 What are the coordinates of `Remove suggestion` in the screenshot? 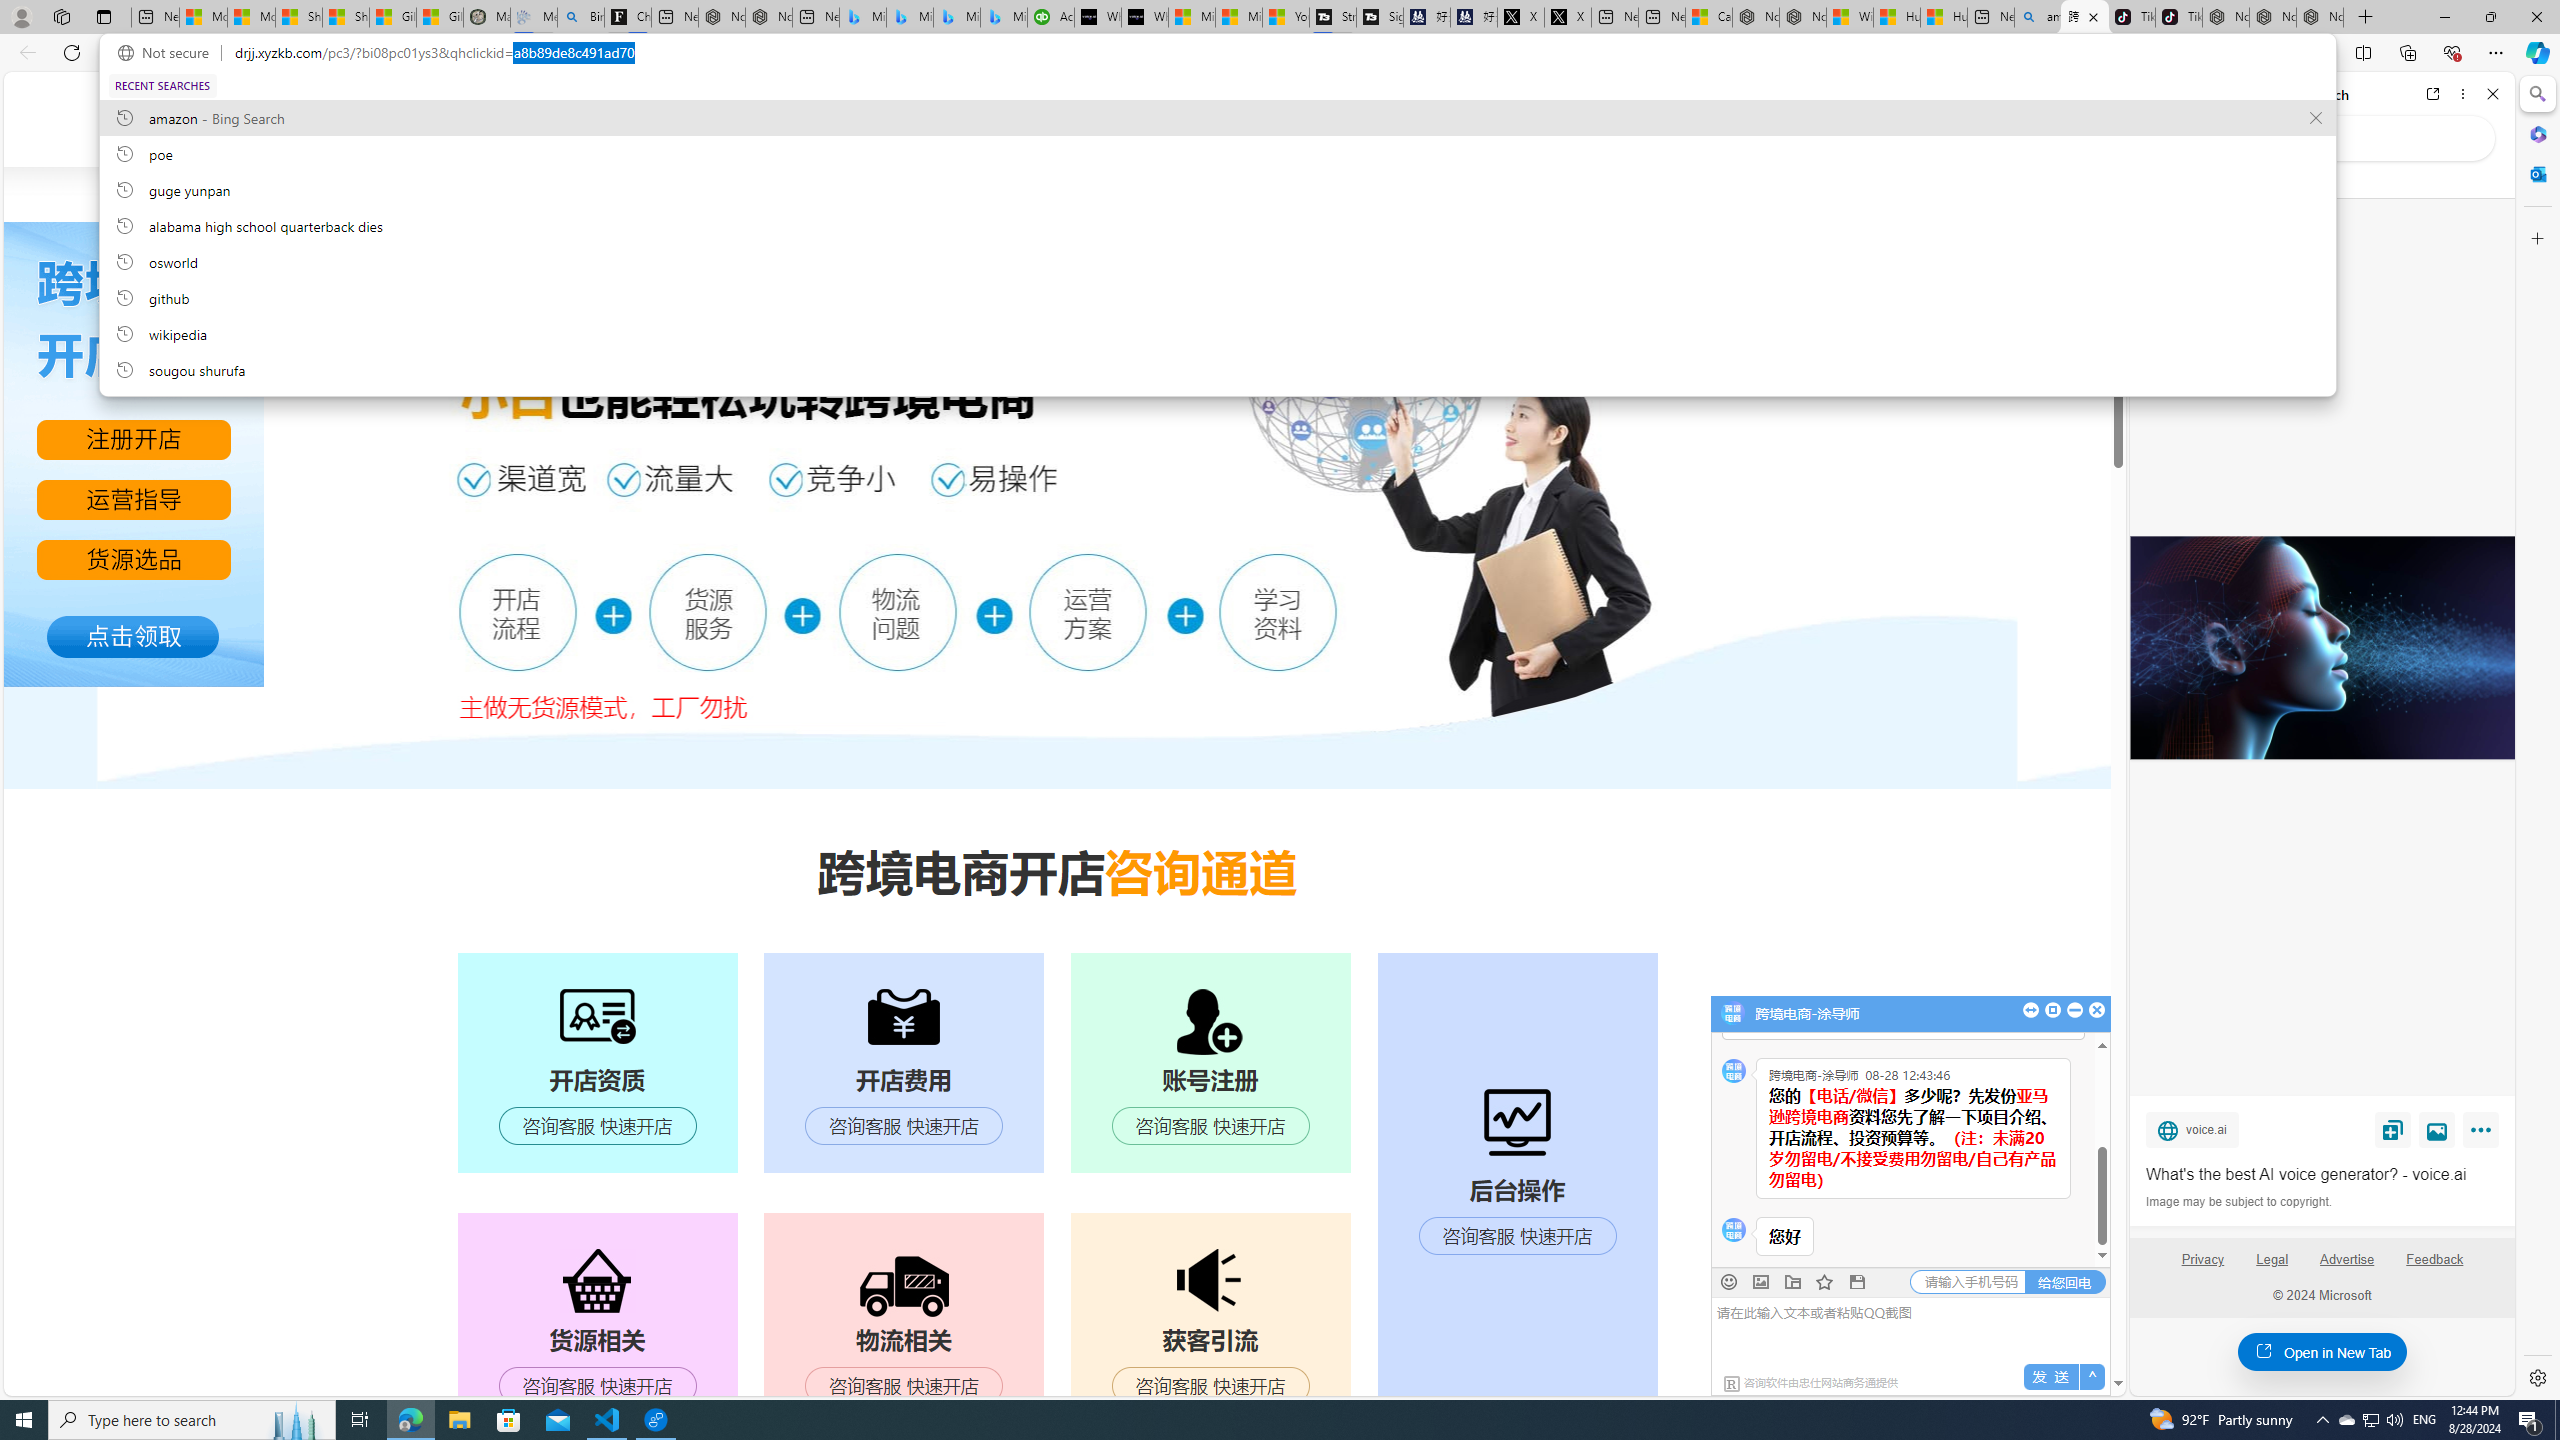 It's located at (2316, 118).